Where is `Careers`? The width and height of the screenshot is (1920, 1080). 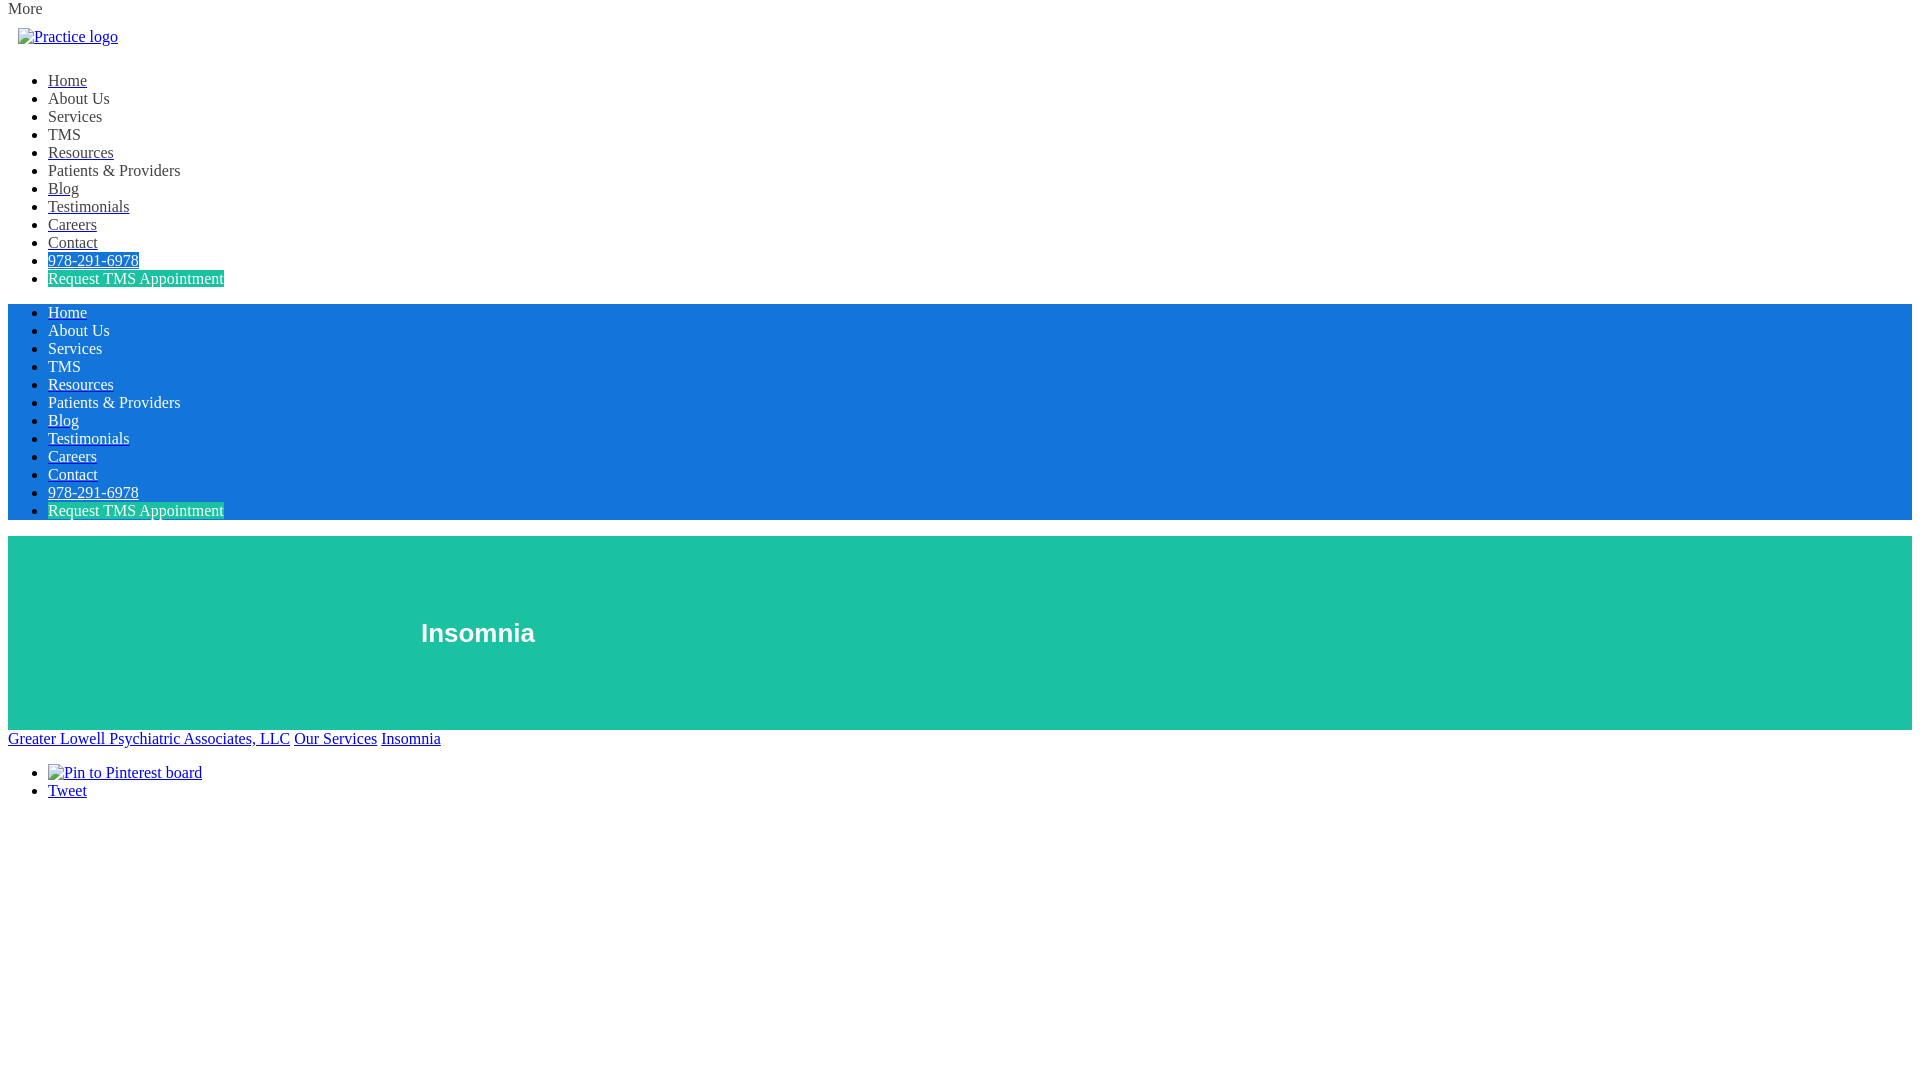
Careers is located at coordinates (72, 224).